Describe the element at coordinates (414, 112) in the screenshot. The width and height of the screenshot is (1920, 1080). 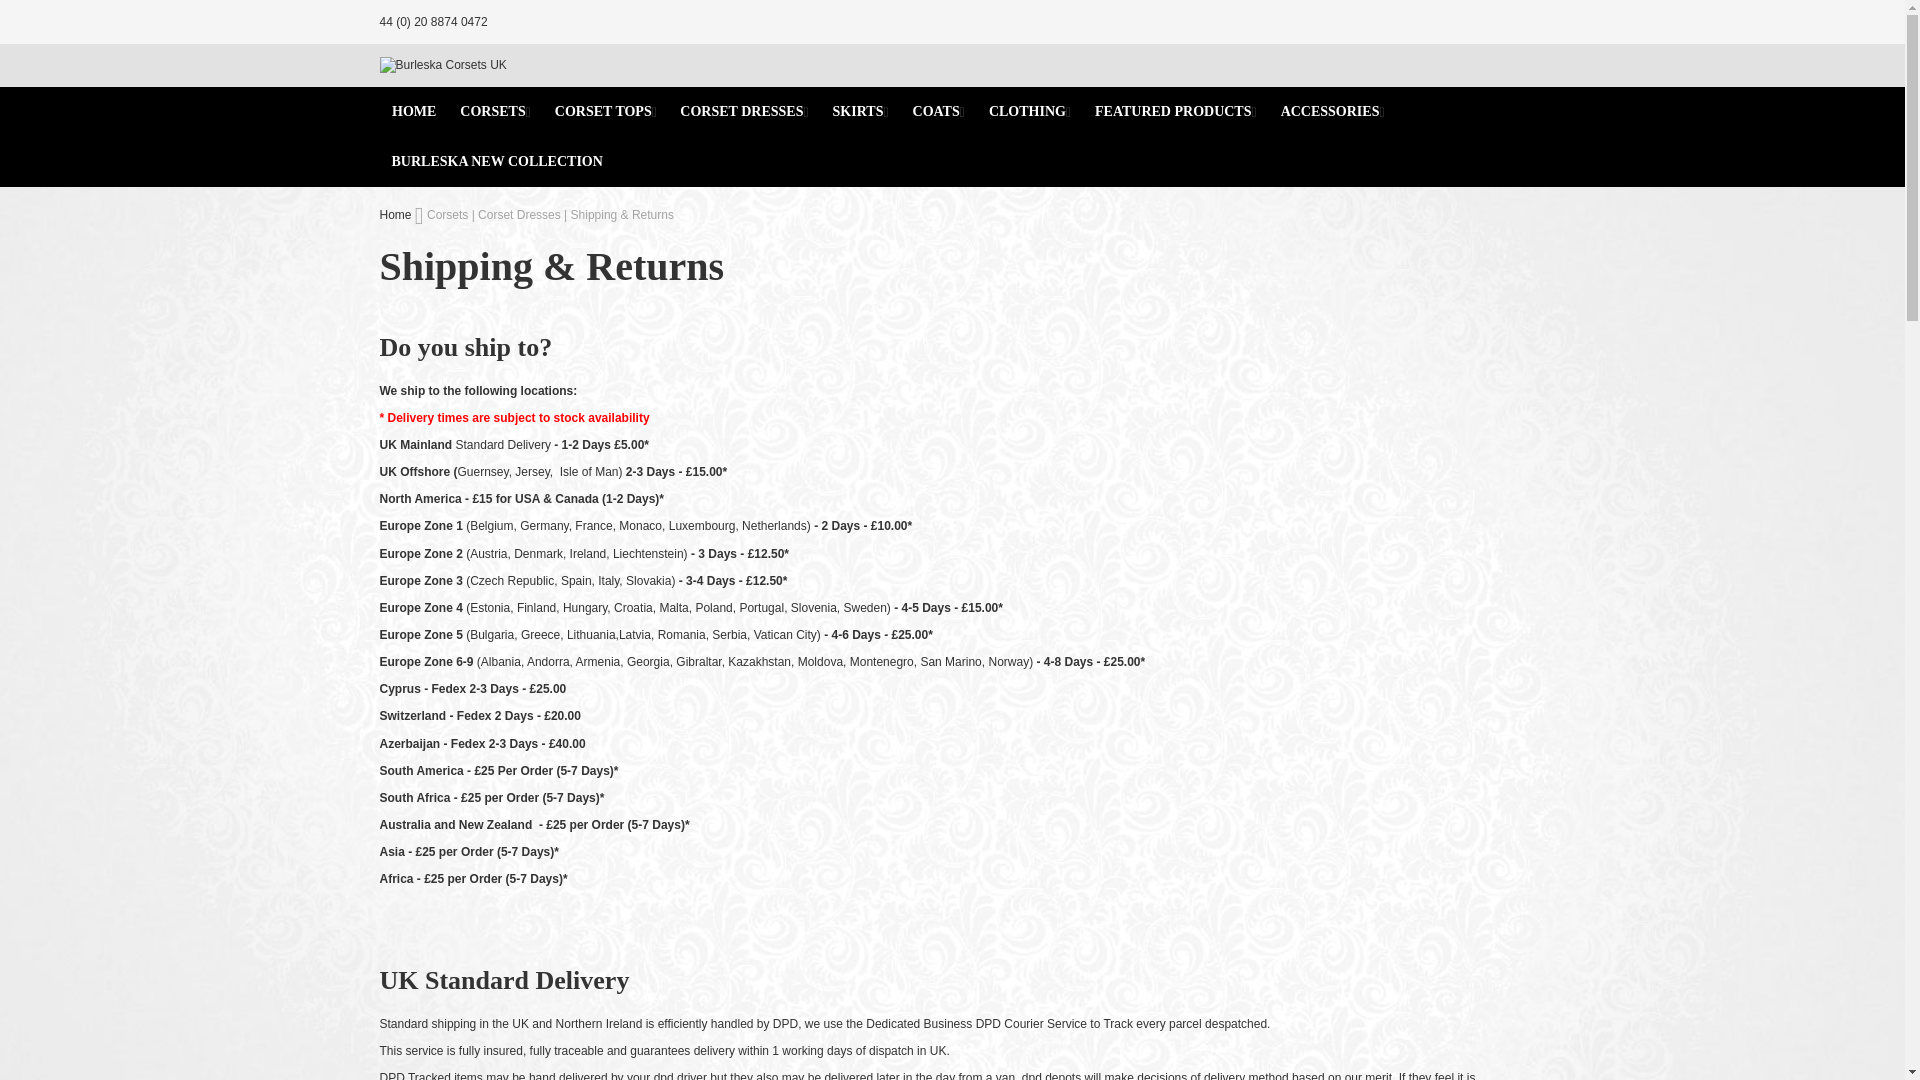
I see `HOME` at that location.